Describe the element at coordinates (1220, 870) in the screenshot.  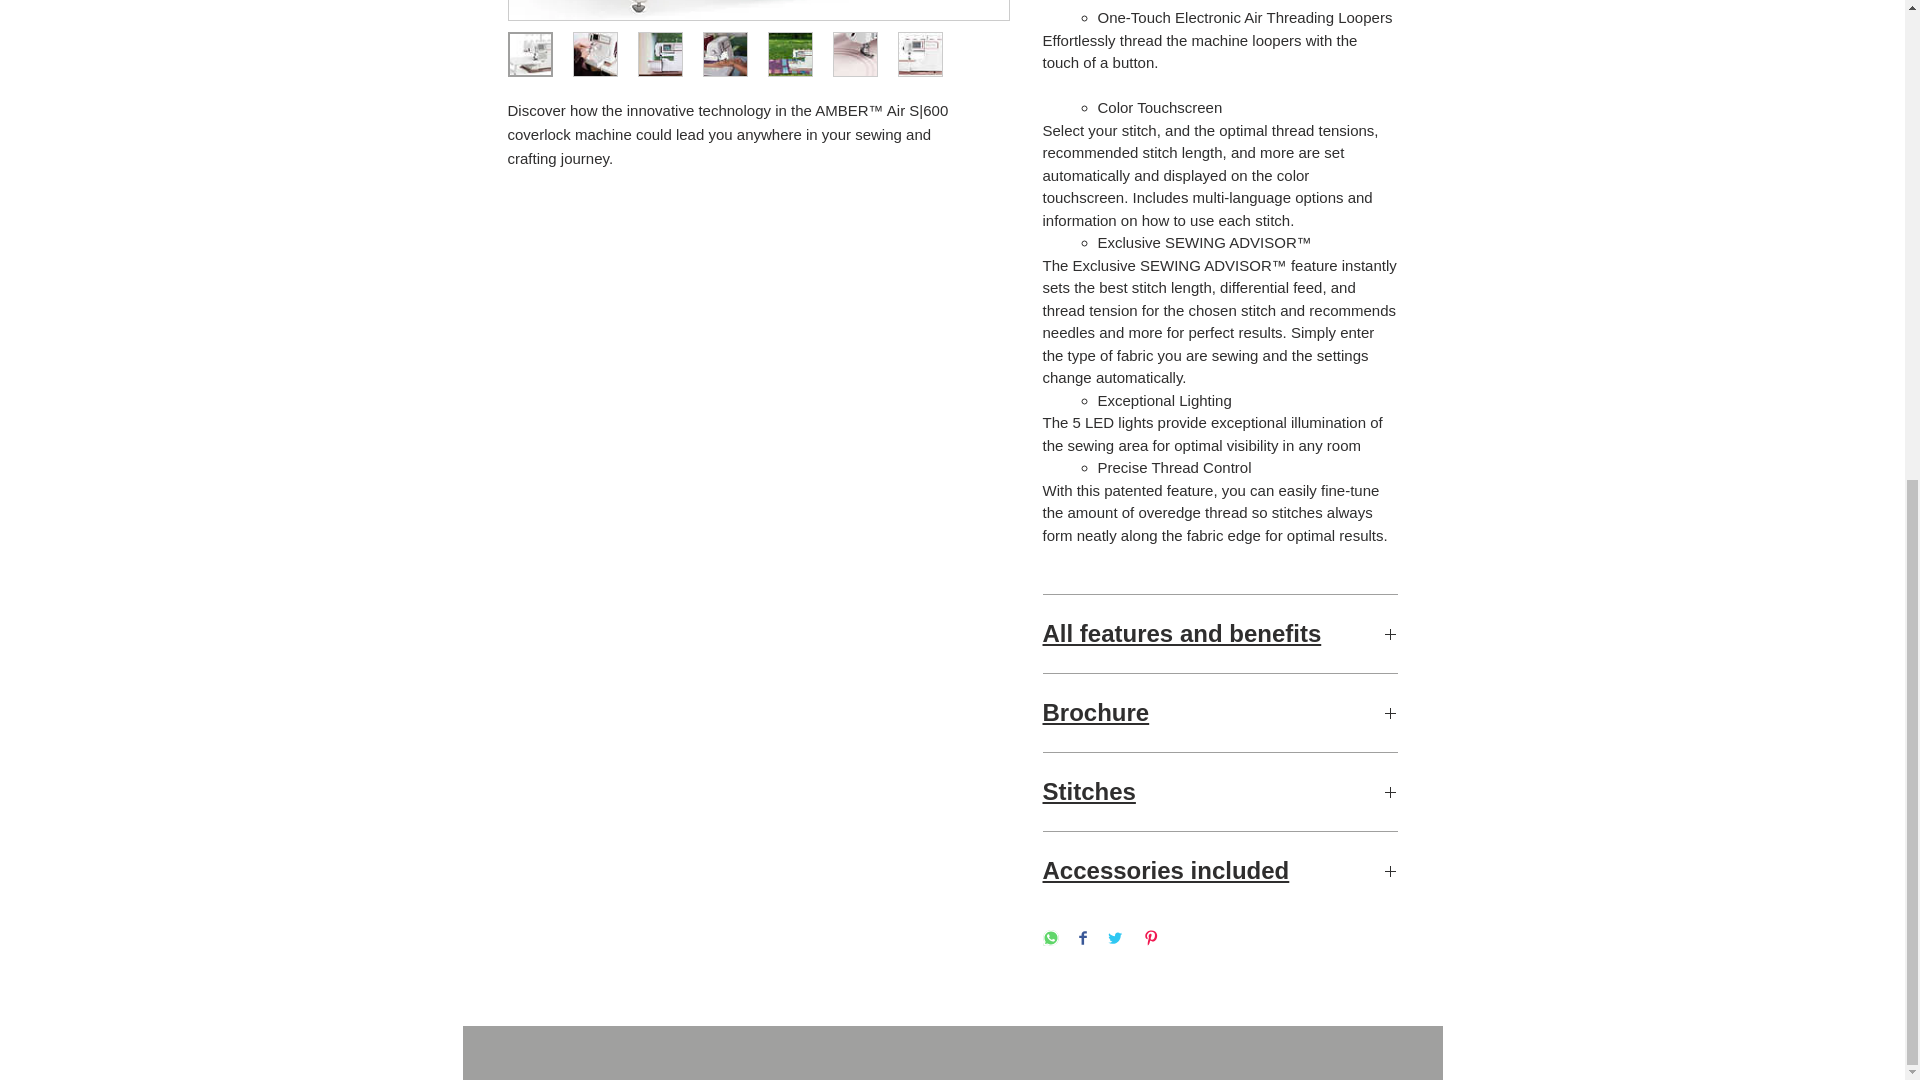
I see `Accessories included` at that location.